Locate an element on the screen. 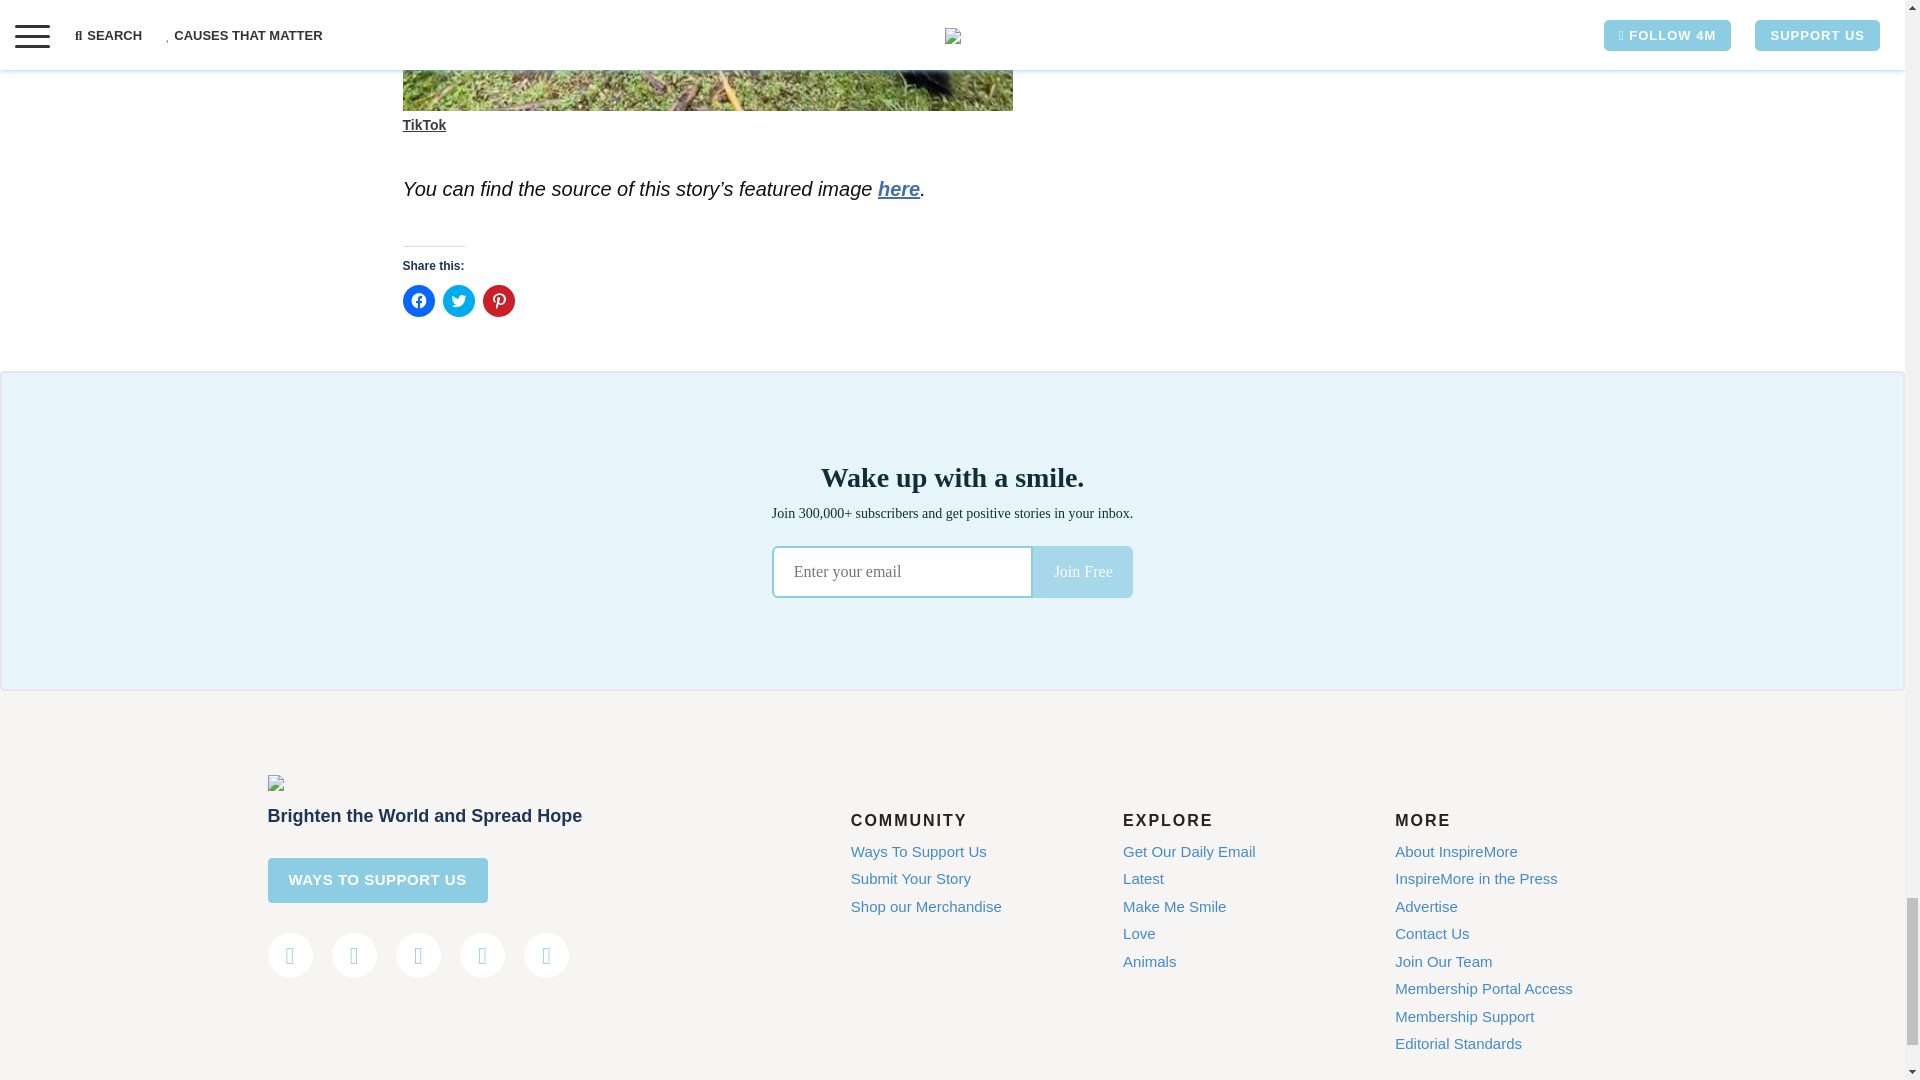 The height and width of the screenshot is (1080, 1920). TikTok is located at coordinates (423, 124).